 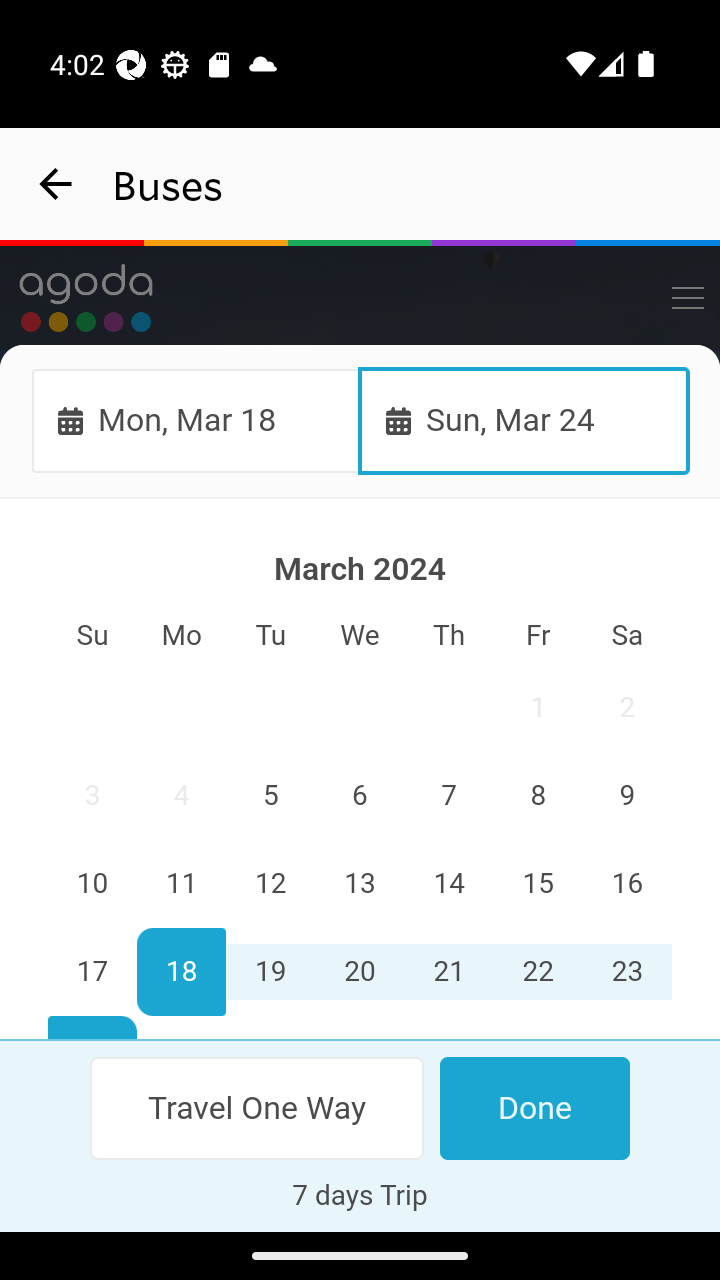 What do you see at coordinates (537, 884) in the screenshot?
I see `15` at bounding box center [537, 884].